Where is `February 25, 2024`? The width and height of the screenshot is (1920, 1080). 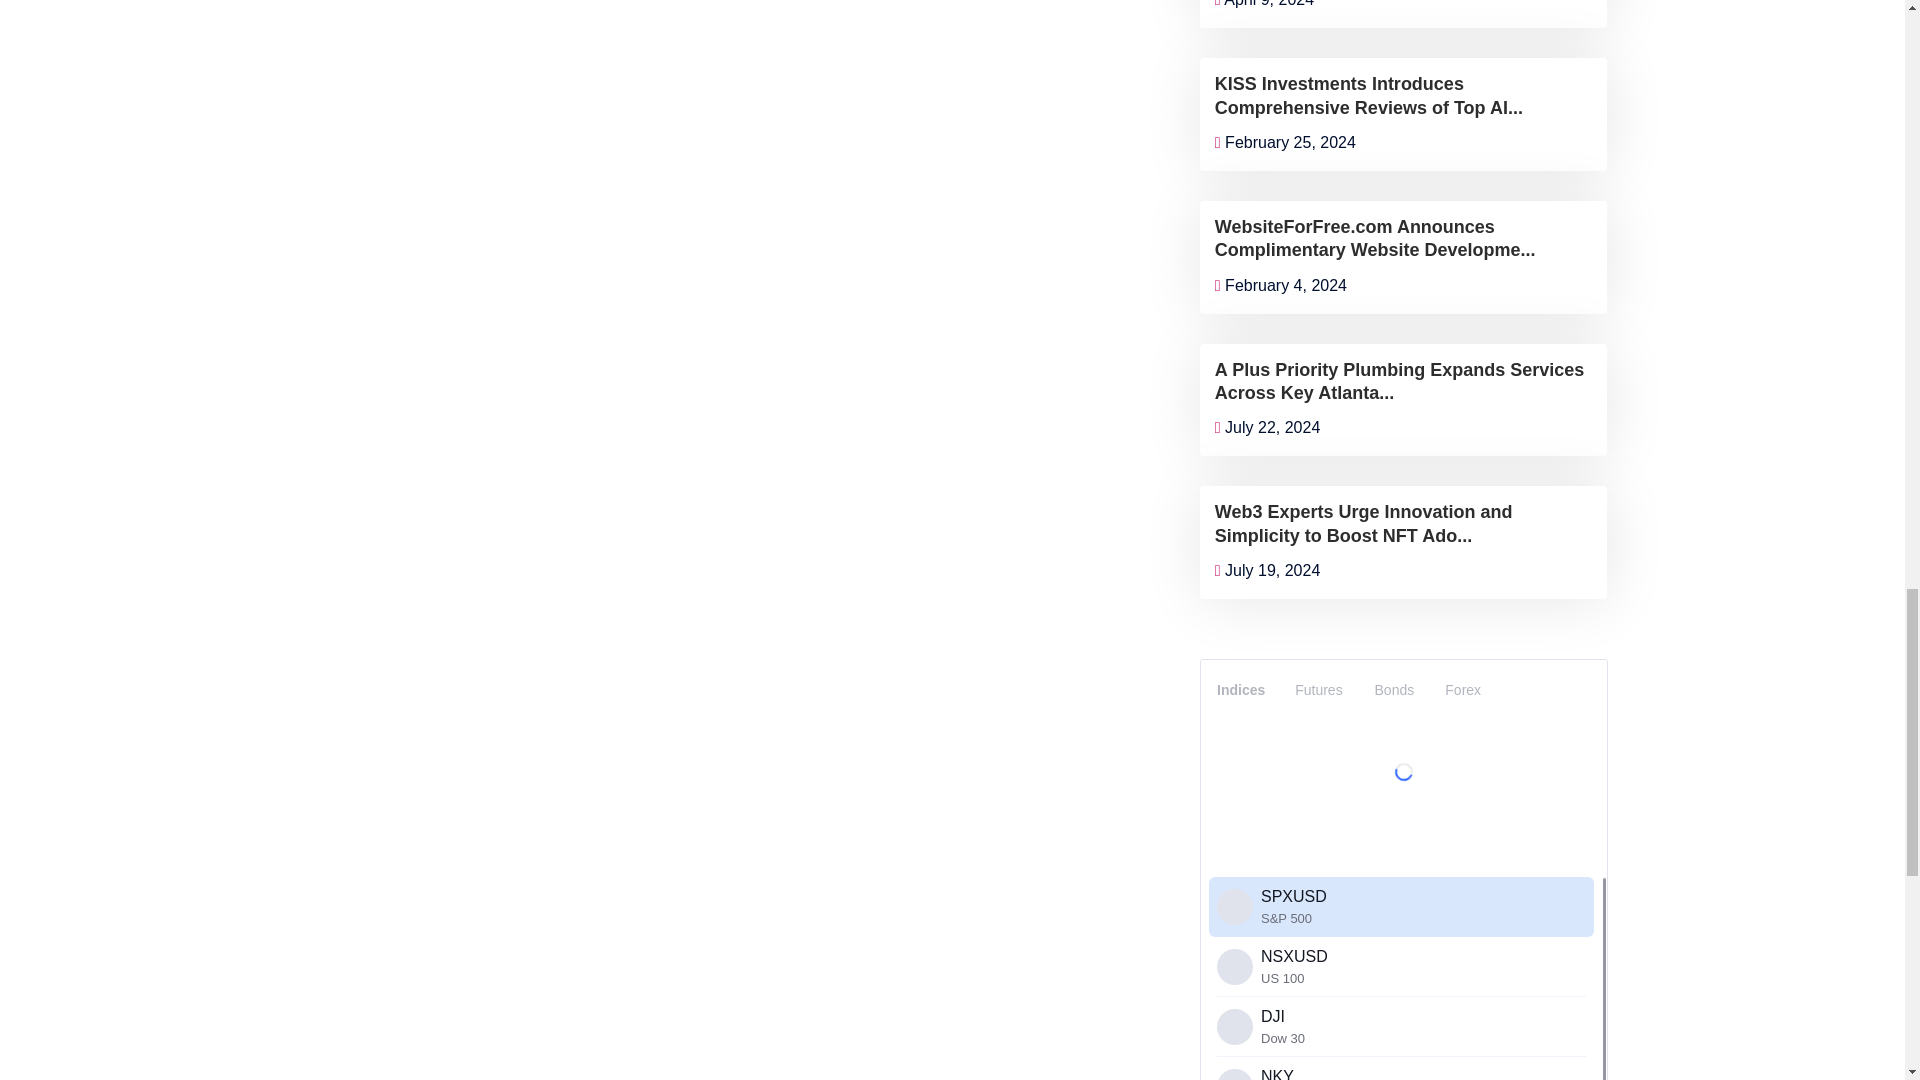
February 25, 2024 is located at coordinates (1285, 142).